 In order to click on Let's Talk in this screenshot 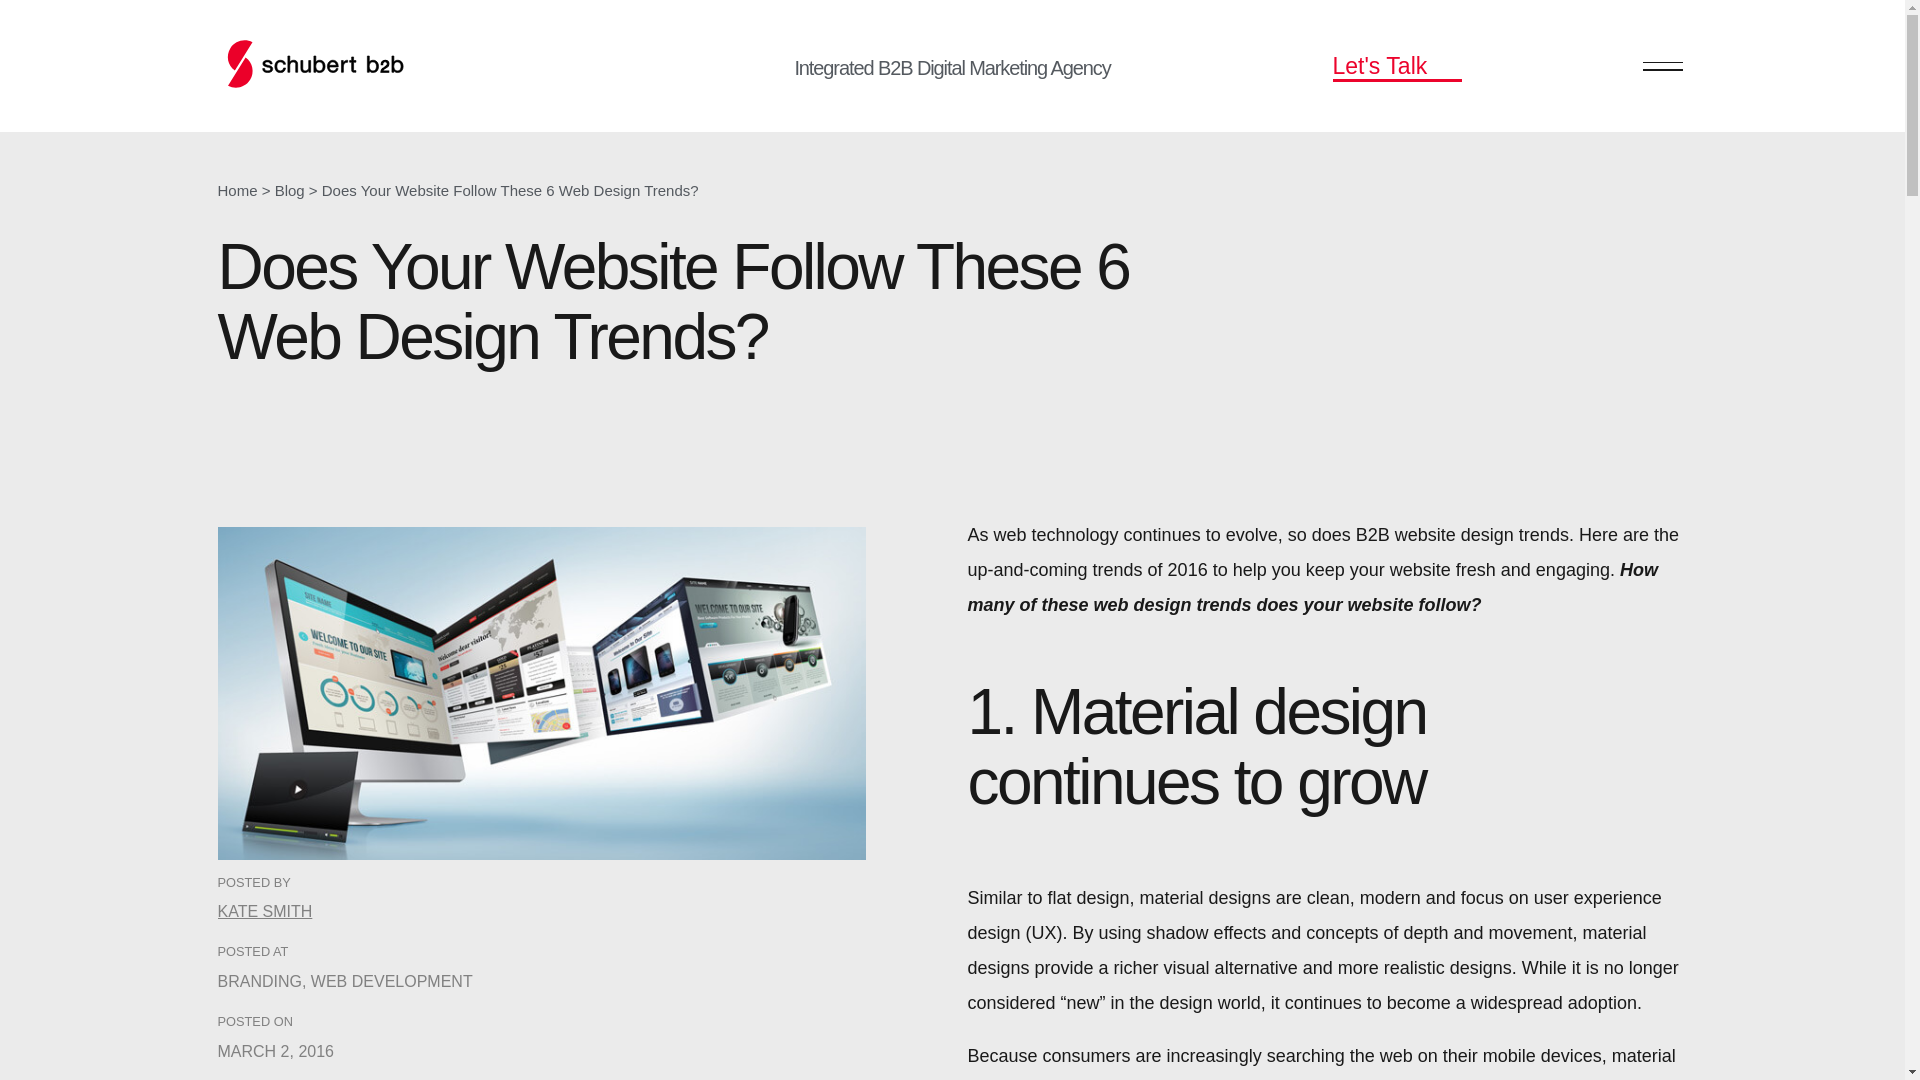, I will do `click(1396, 65)`.